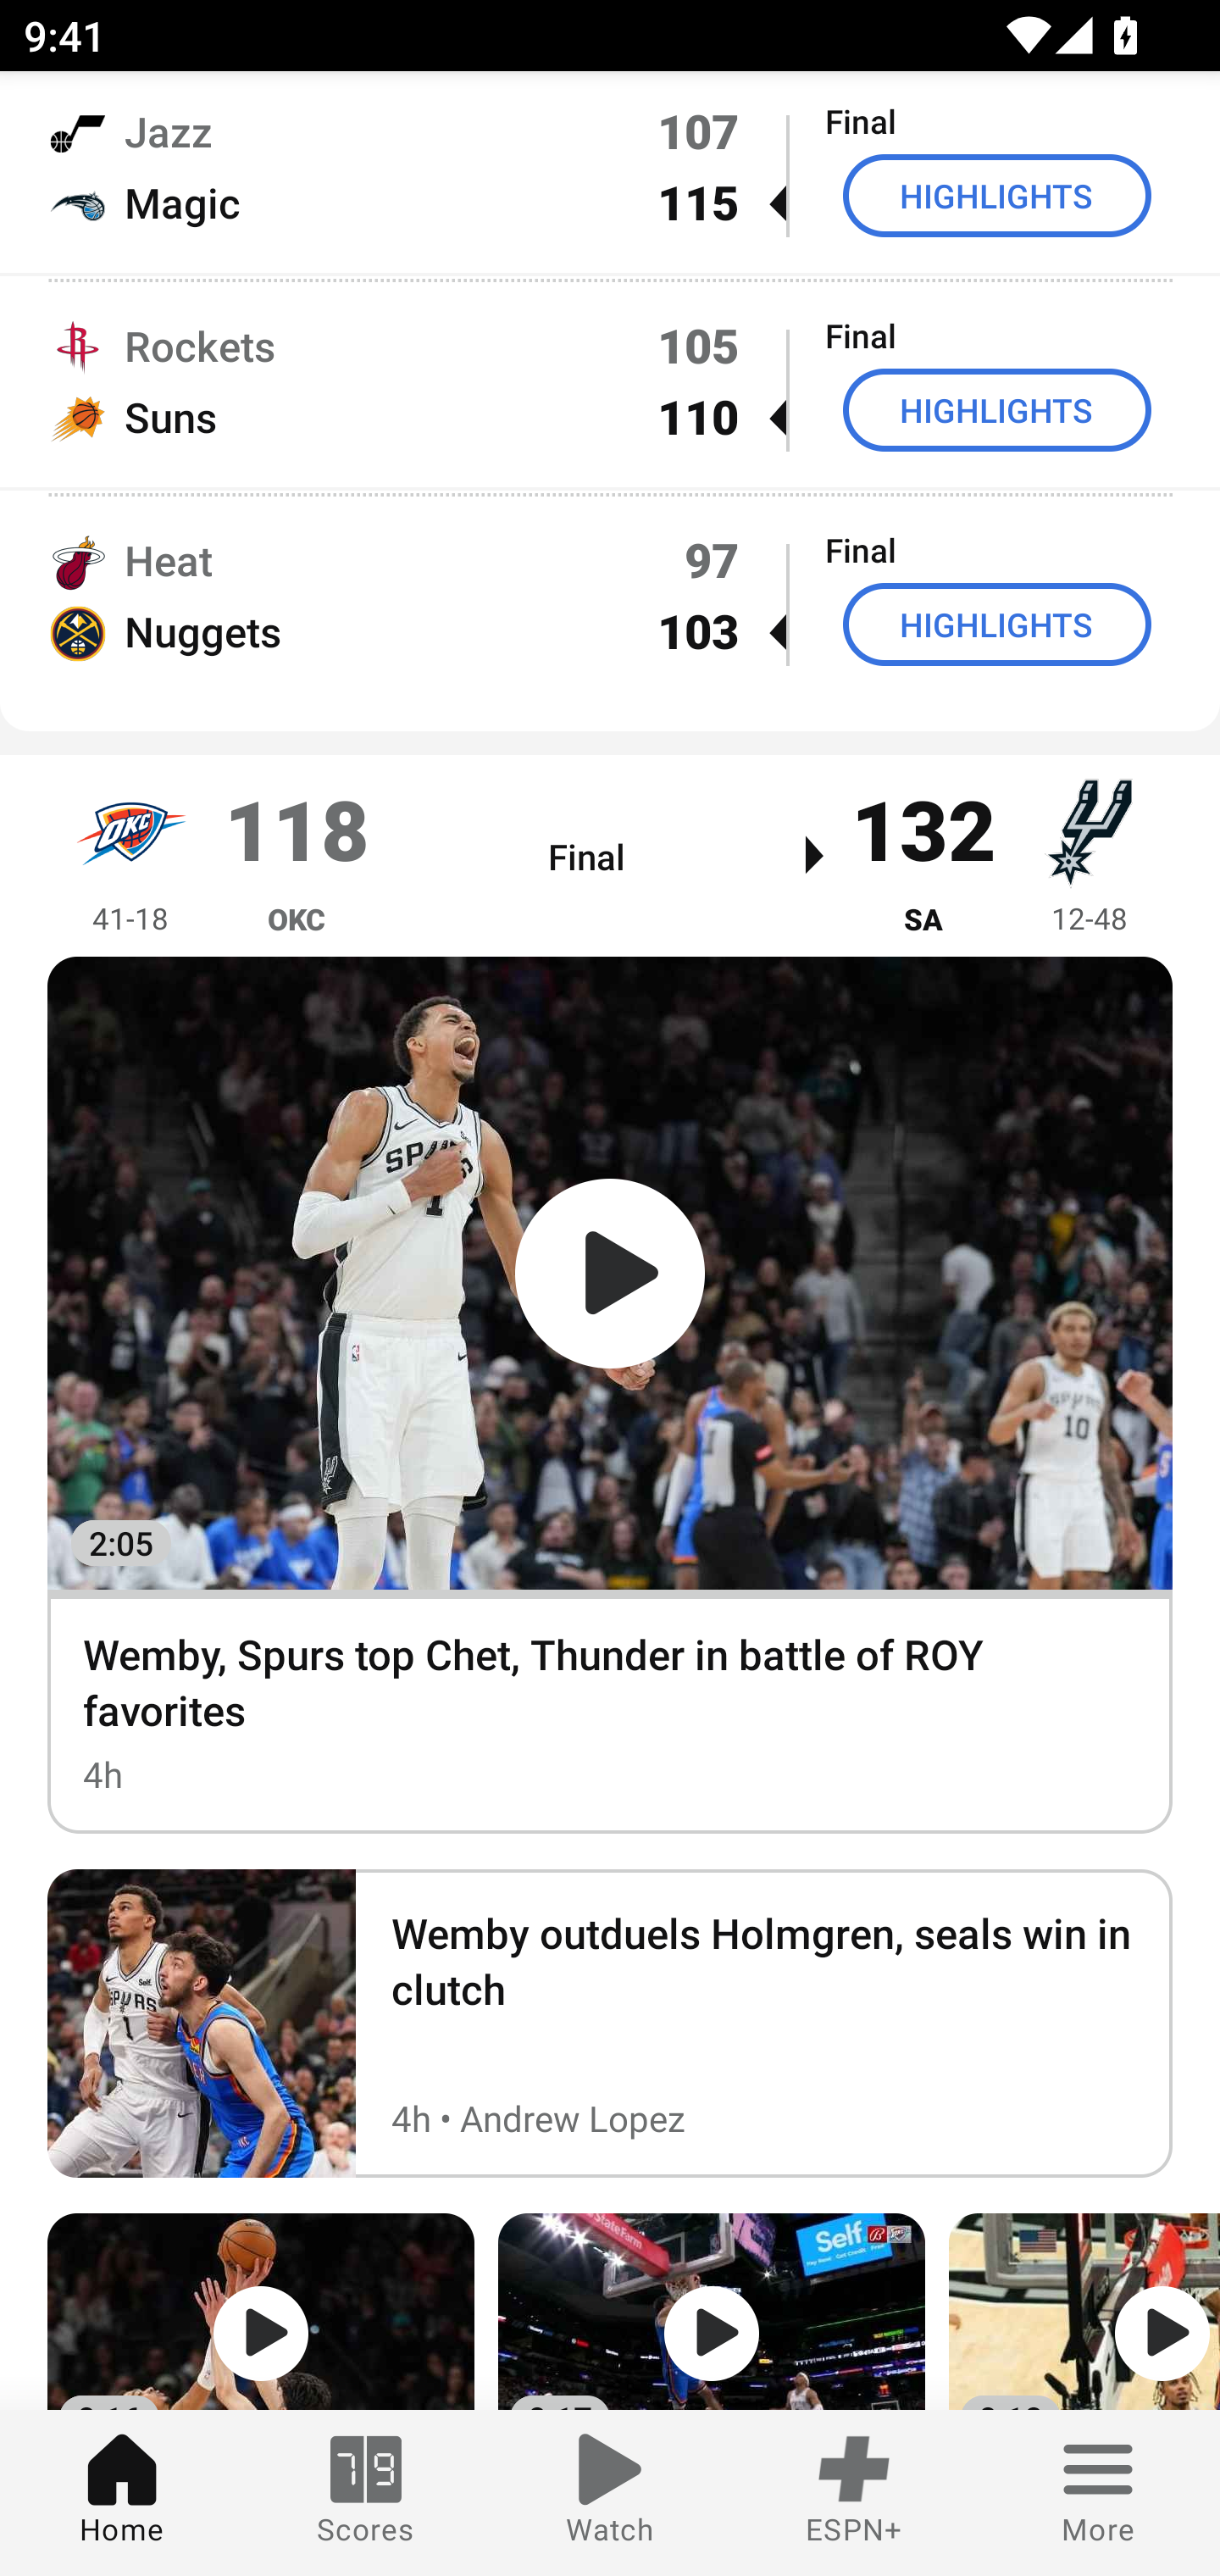  What do you see at coordinates (711, 2312) in the screenshot?
I see ` 0:17` at bounding box center [711, 2312].